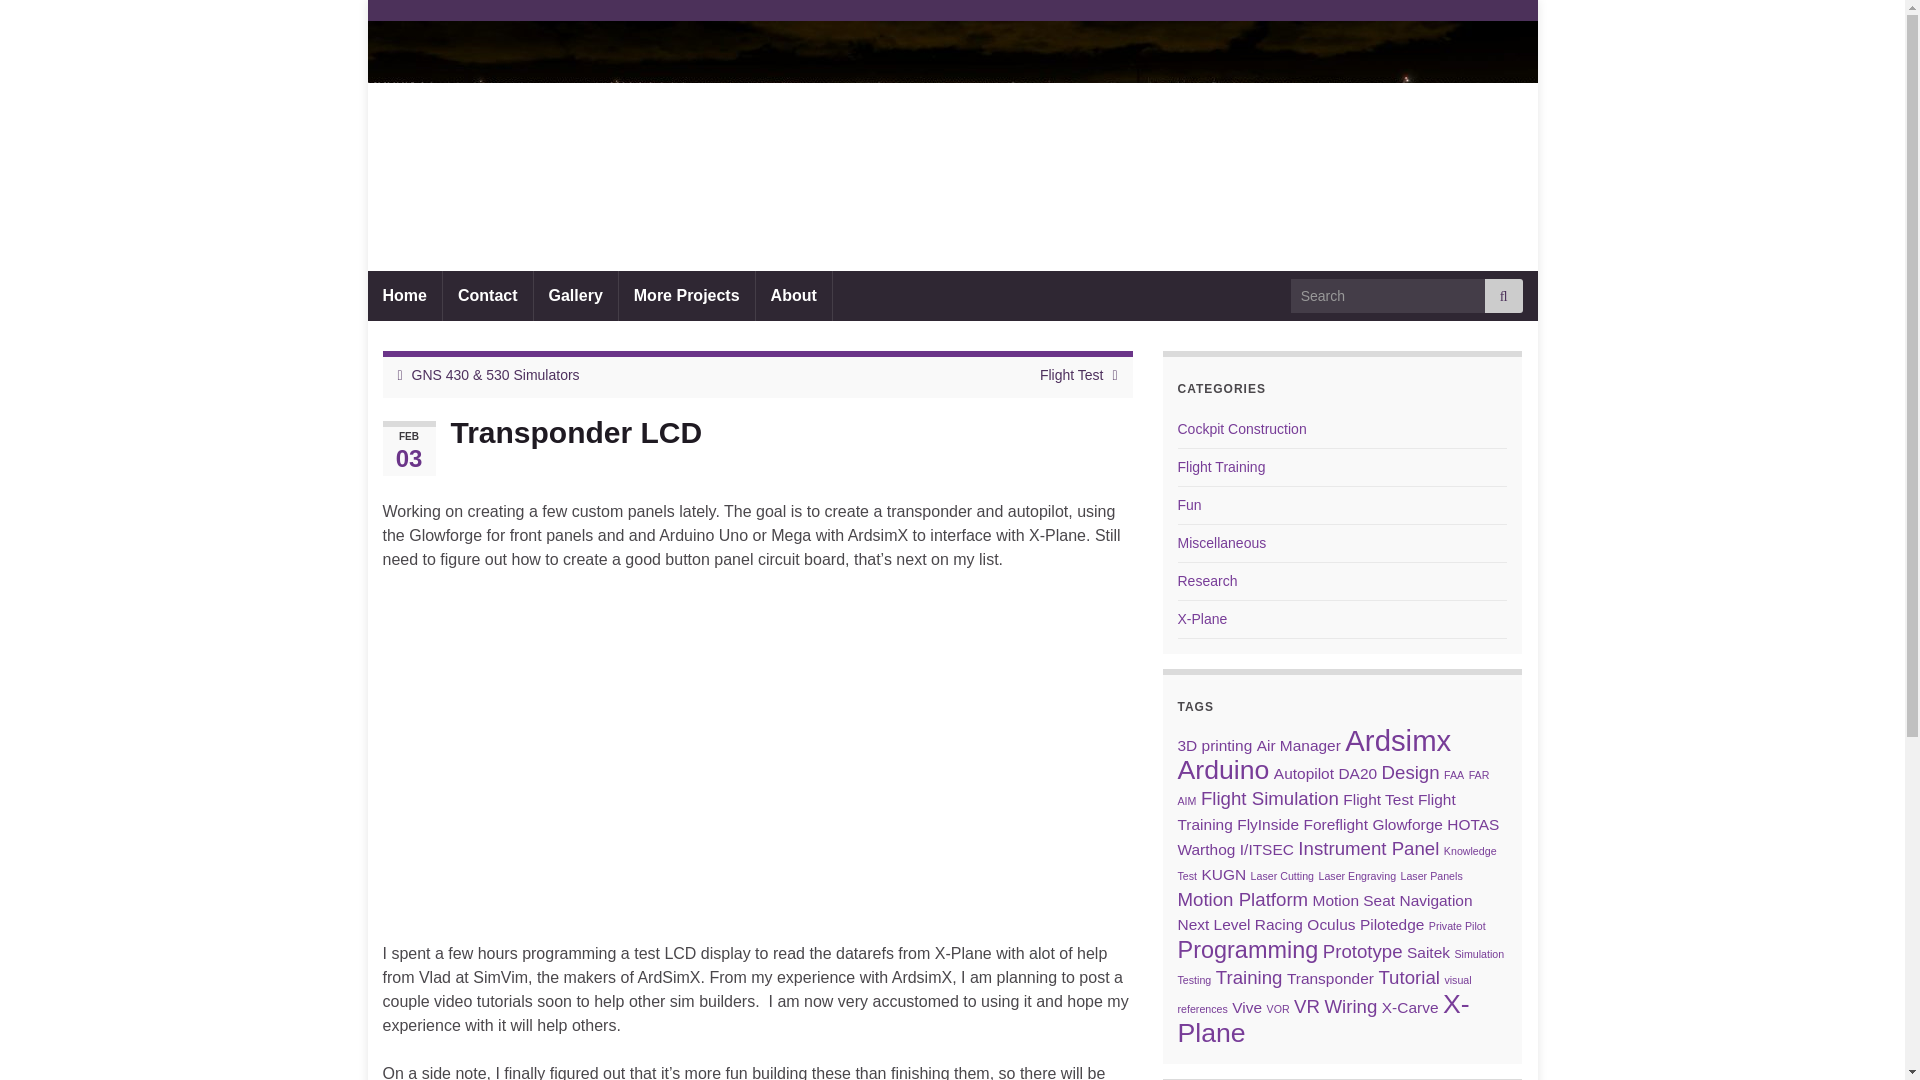  Describe the element at coordinates (1270, 798) in the screenshot. I see `Flight Simulation` at that location.